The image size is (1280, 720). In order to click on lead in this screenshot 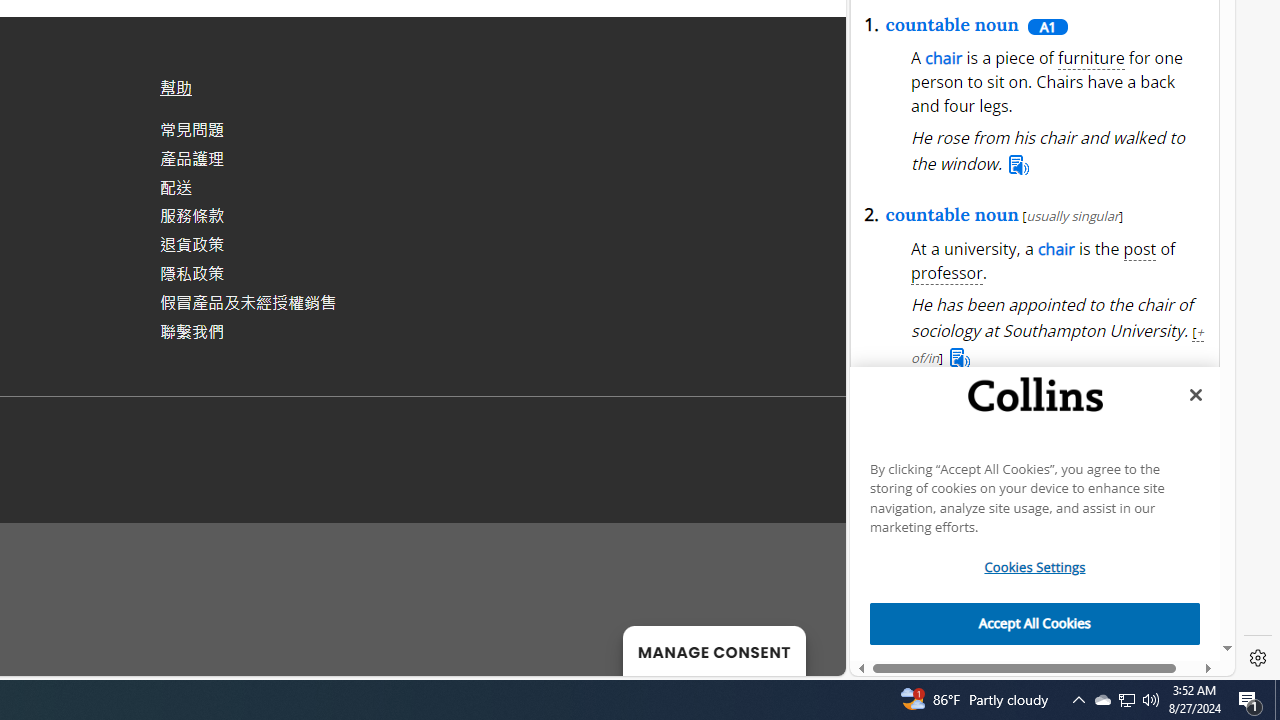, I will do `click(1047, 126)`.